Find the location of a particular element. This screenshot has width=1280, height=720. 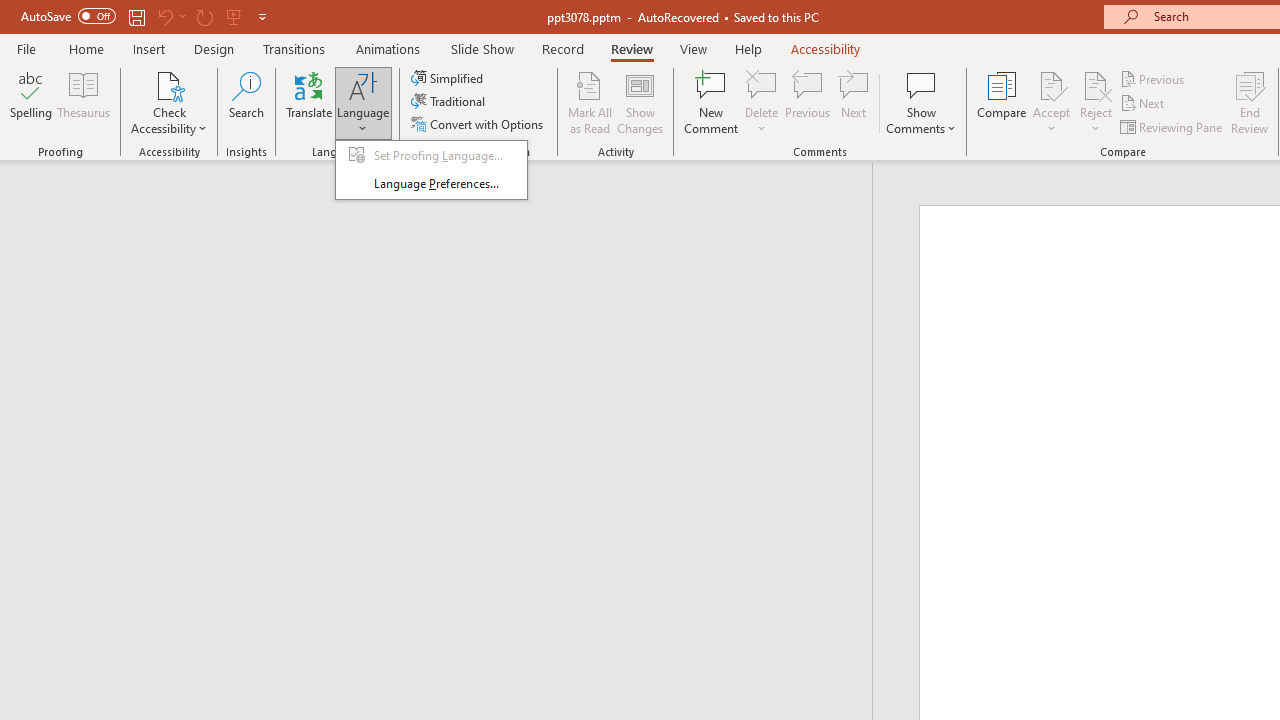

Previous is located at coordinates (1154, 78).